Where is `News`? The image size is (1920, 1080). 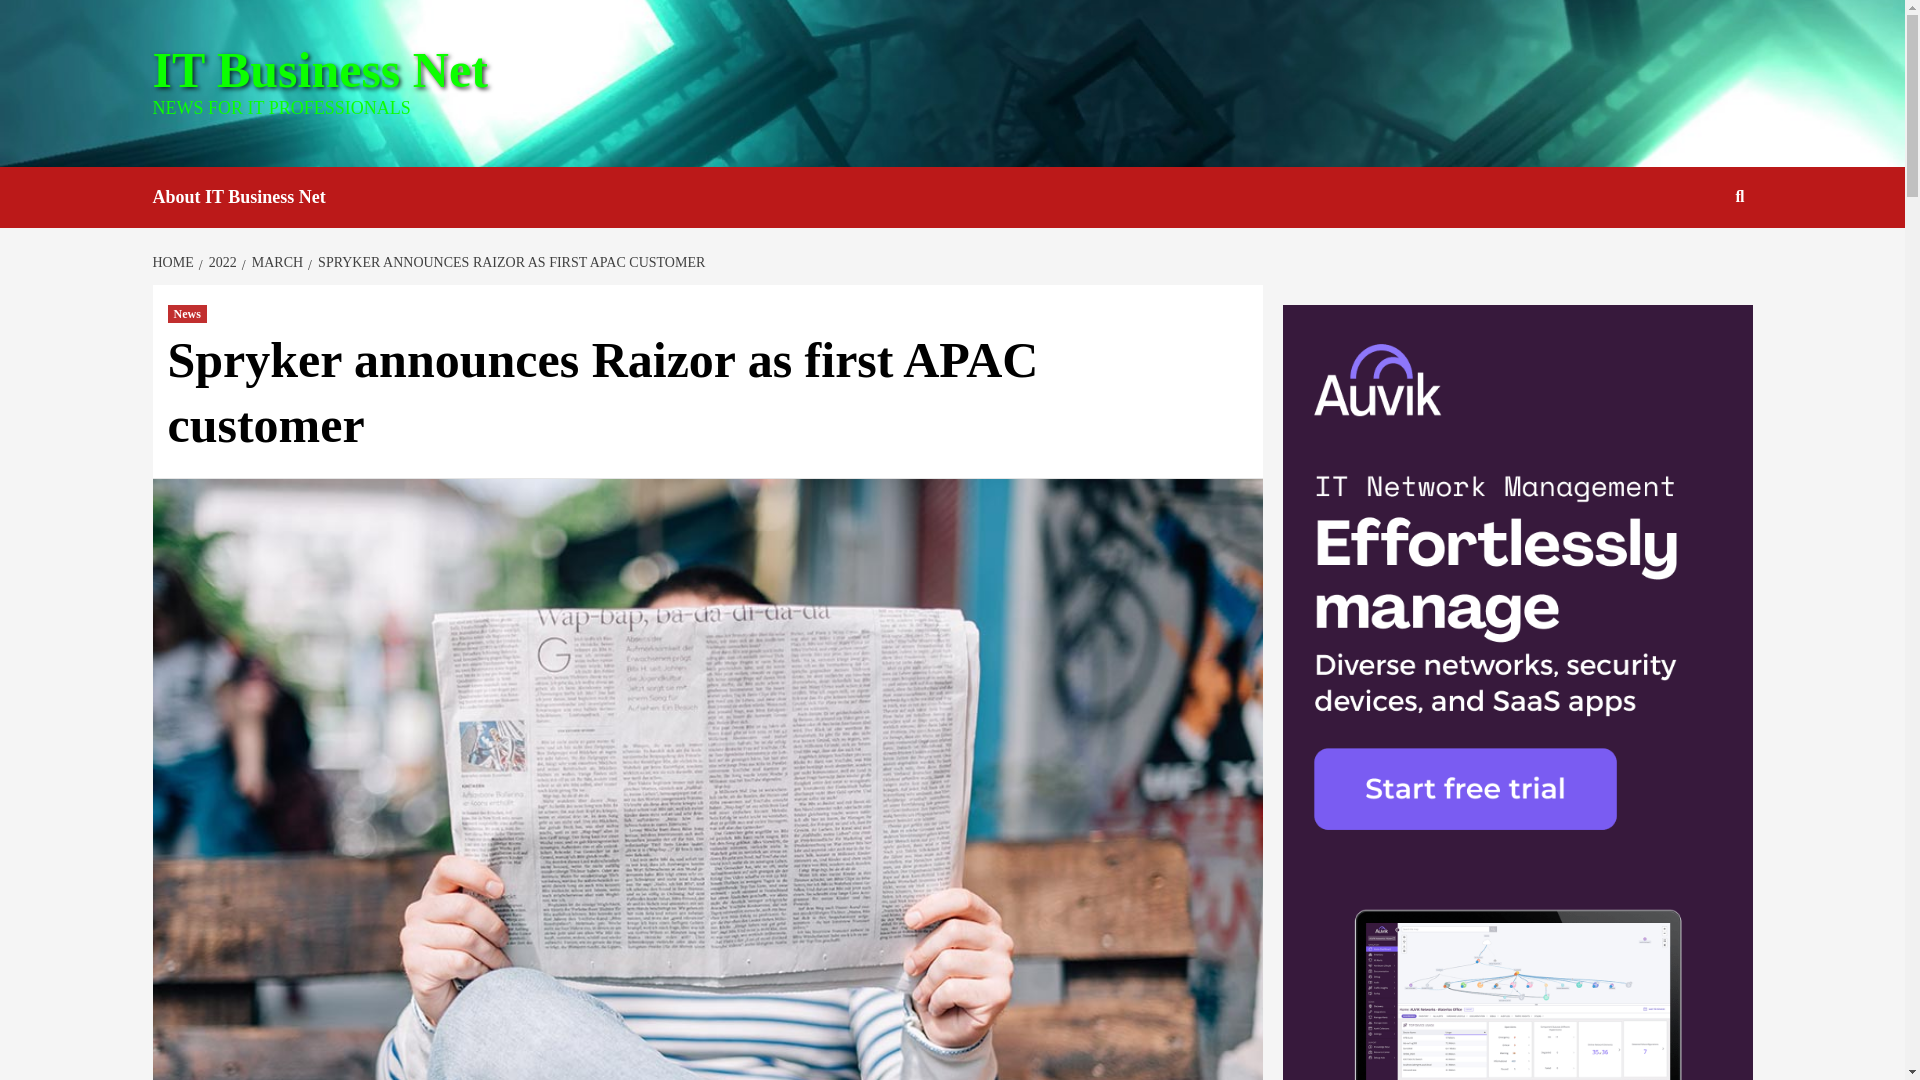
News is located at coordinates (188, 313).